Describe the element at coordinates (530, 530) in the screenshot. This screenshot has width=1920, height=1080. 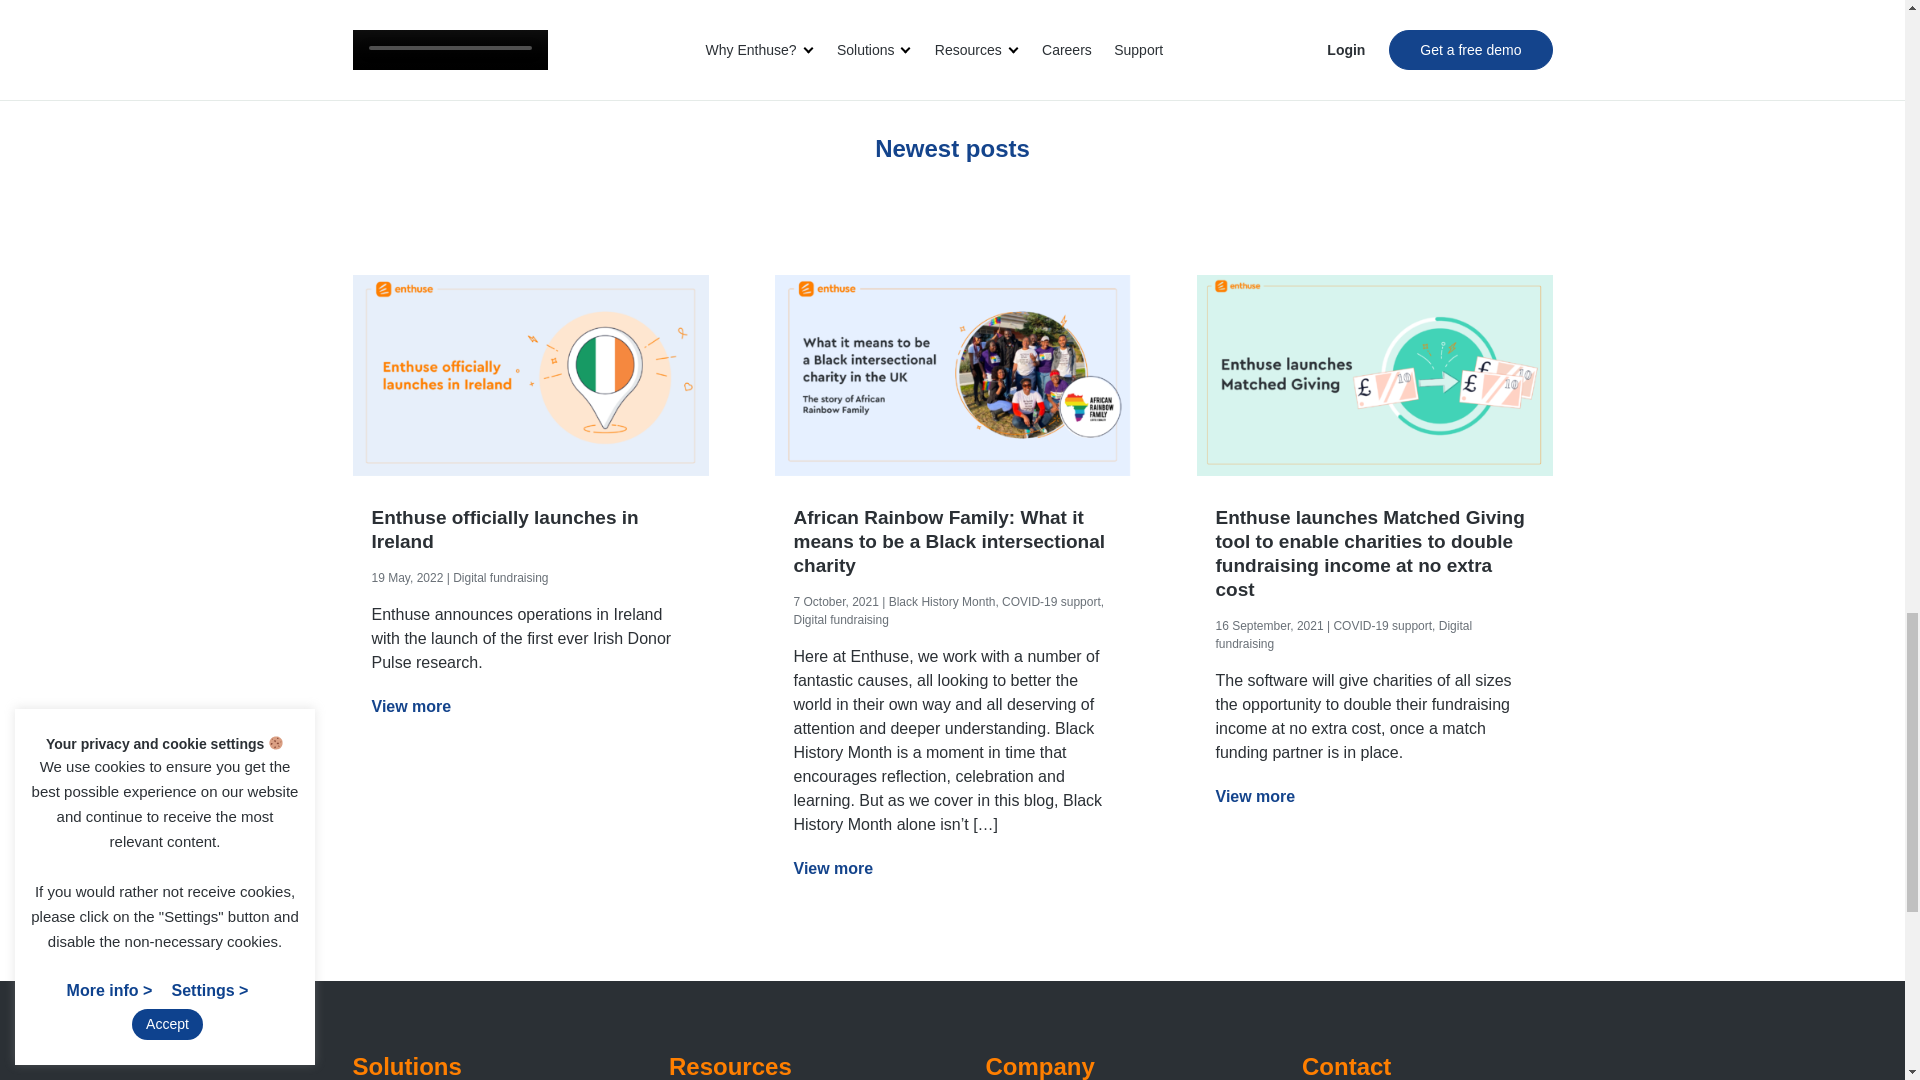
I see `Enthuse officially launches in Ireland` at that location.